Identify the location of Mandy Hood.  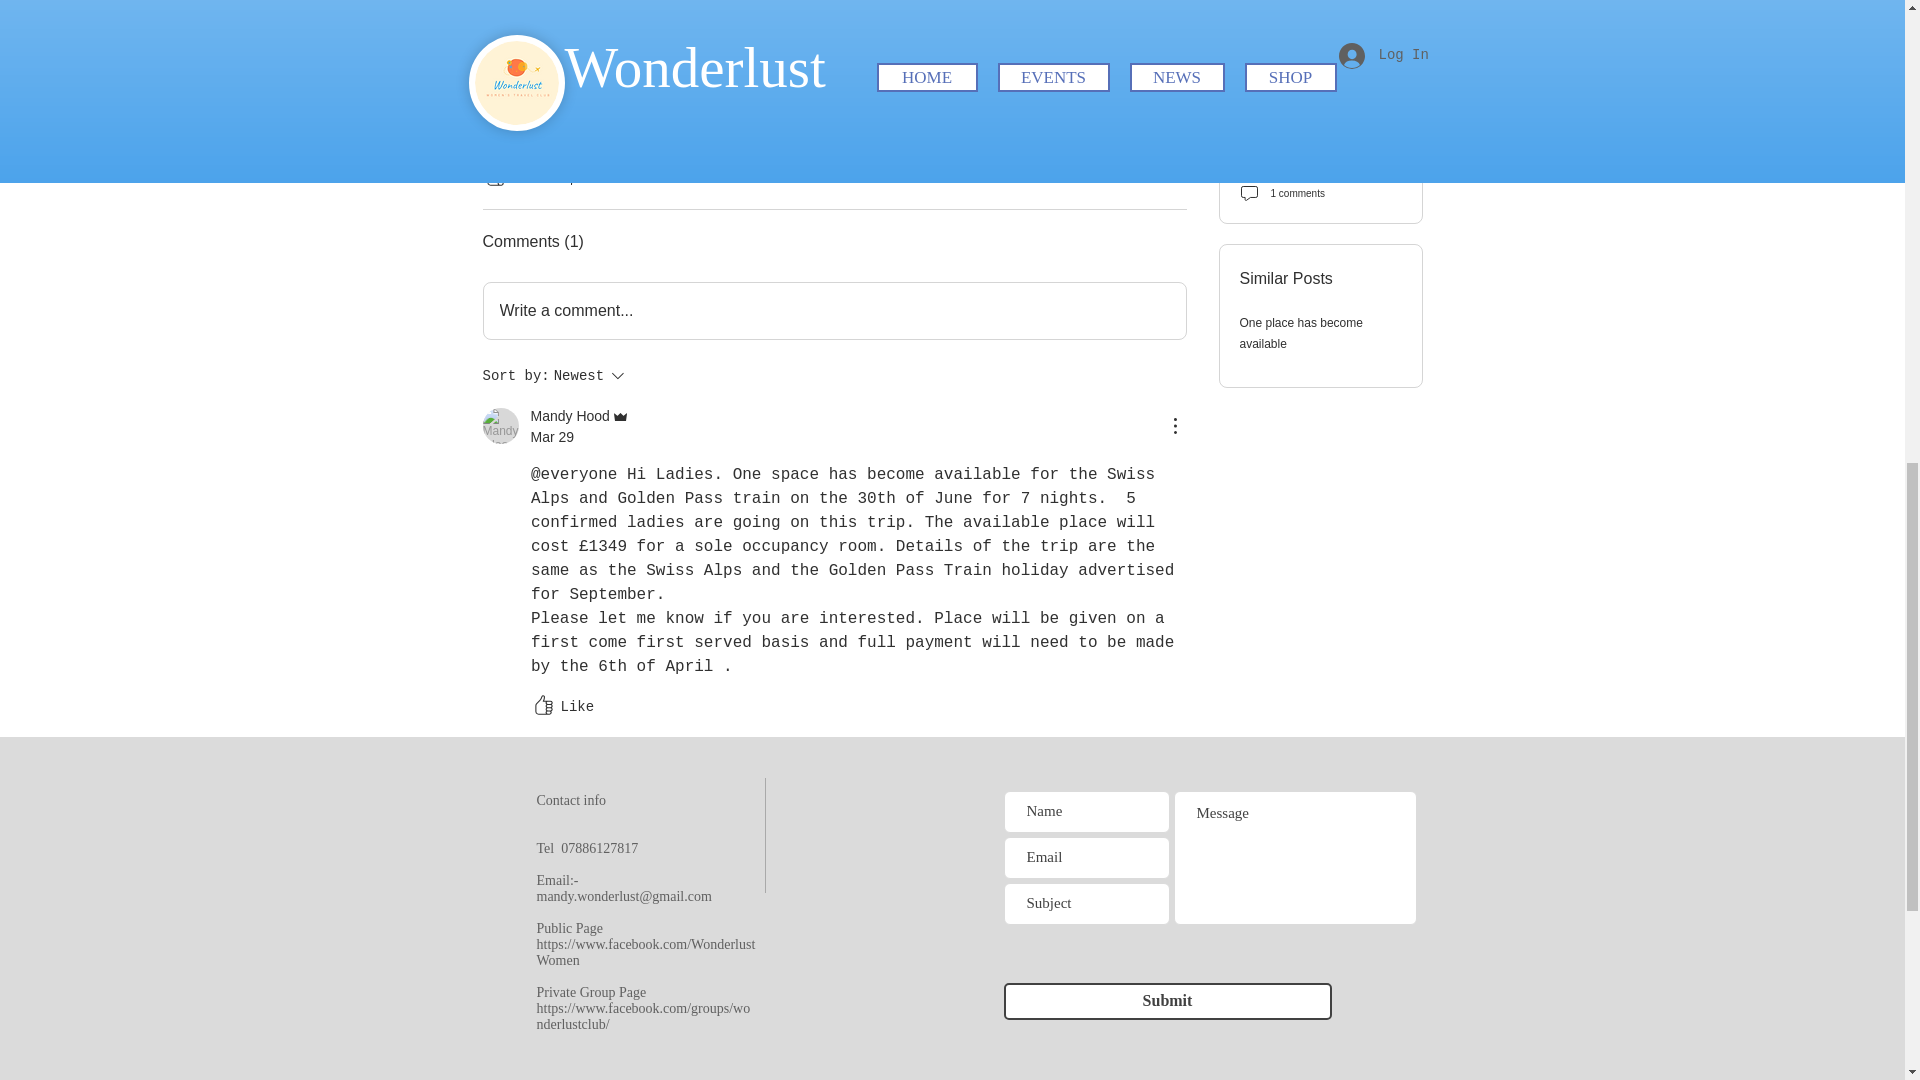
(1168, 1000).